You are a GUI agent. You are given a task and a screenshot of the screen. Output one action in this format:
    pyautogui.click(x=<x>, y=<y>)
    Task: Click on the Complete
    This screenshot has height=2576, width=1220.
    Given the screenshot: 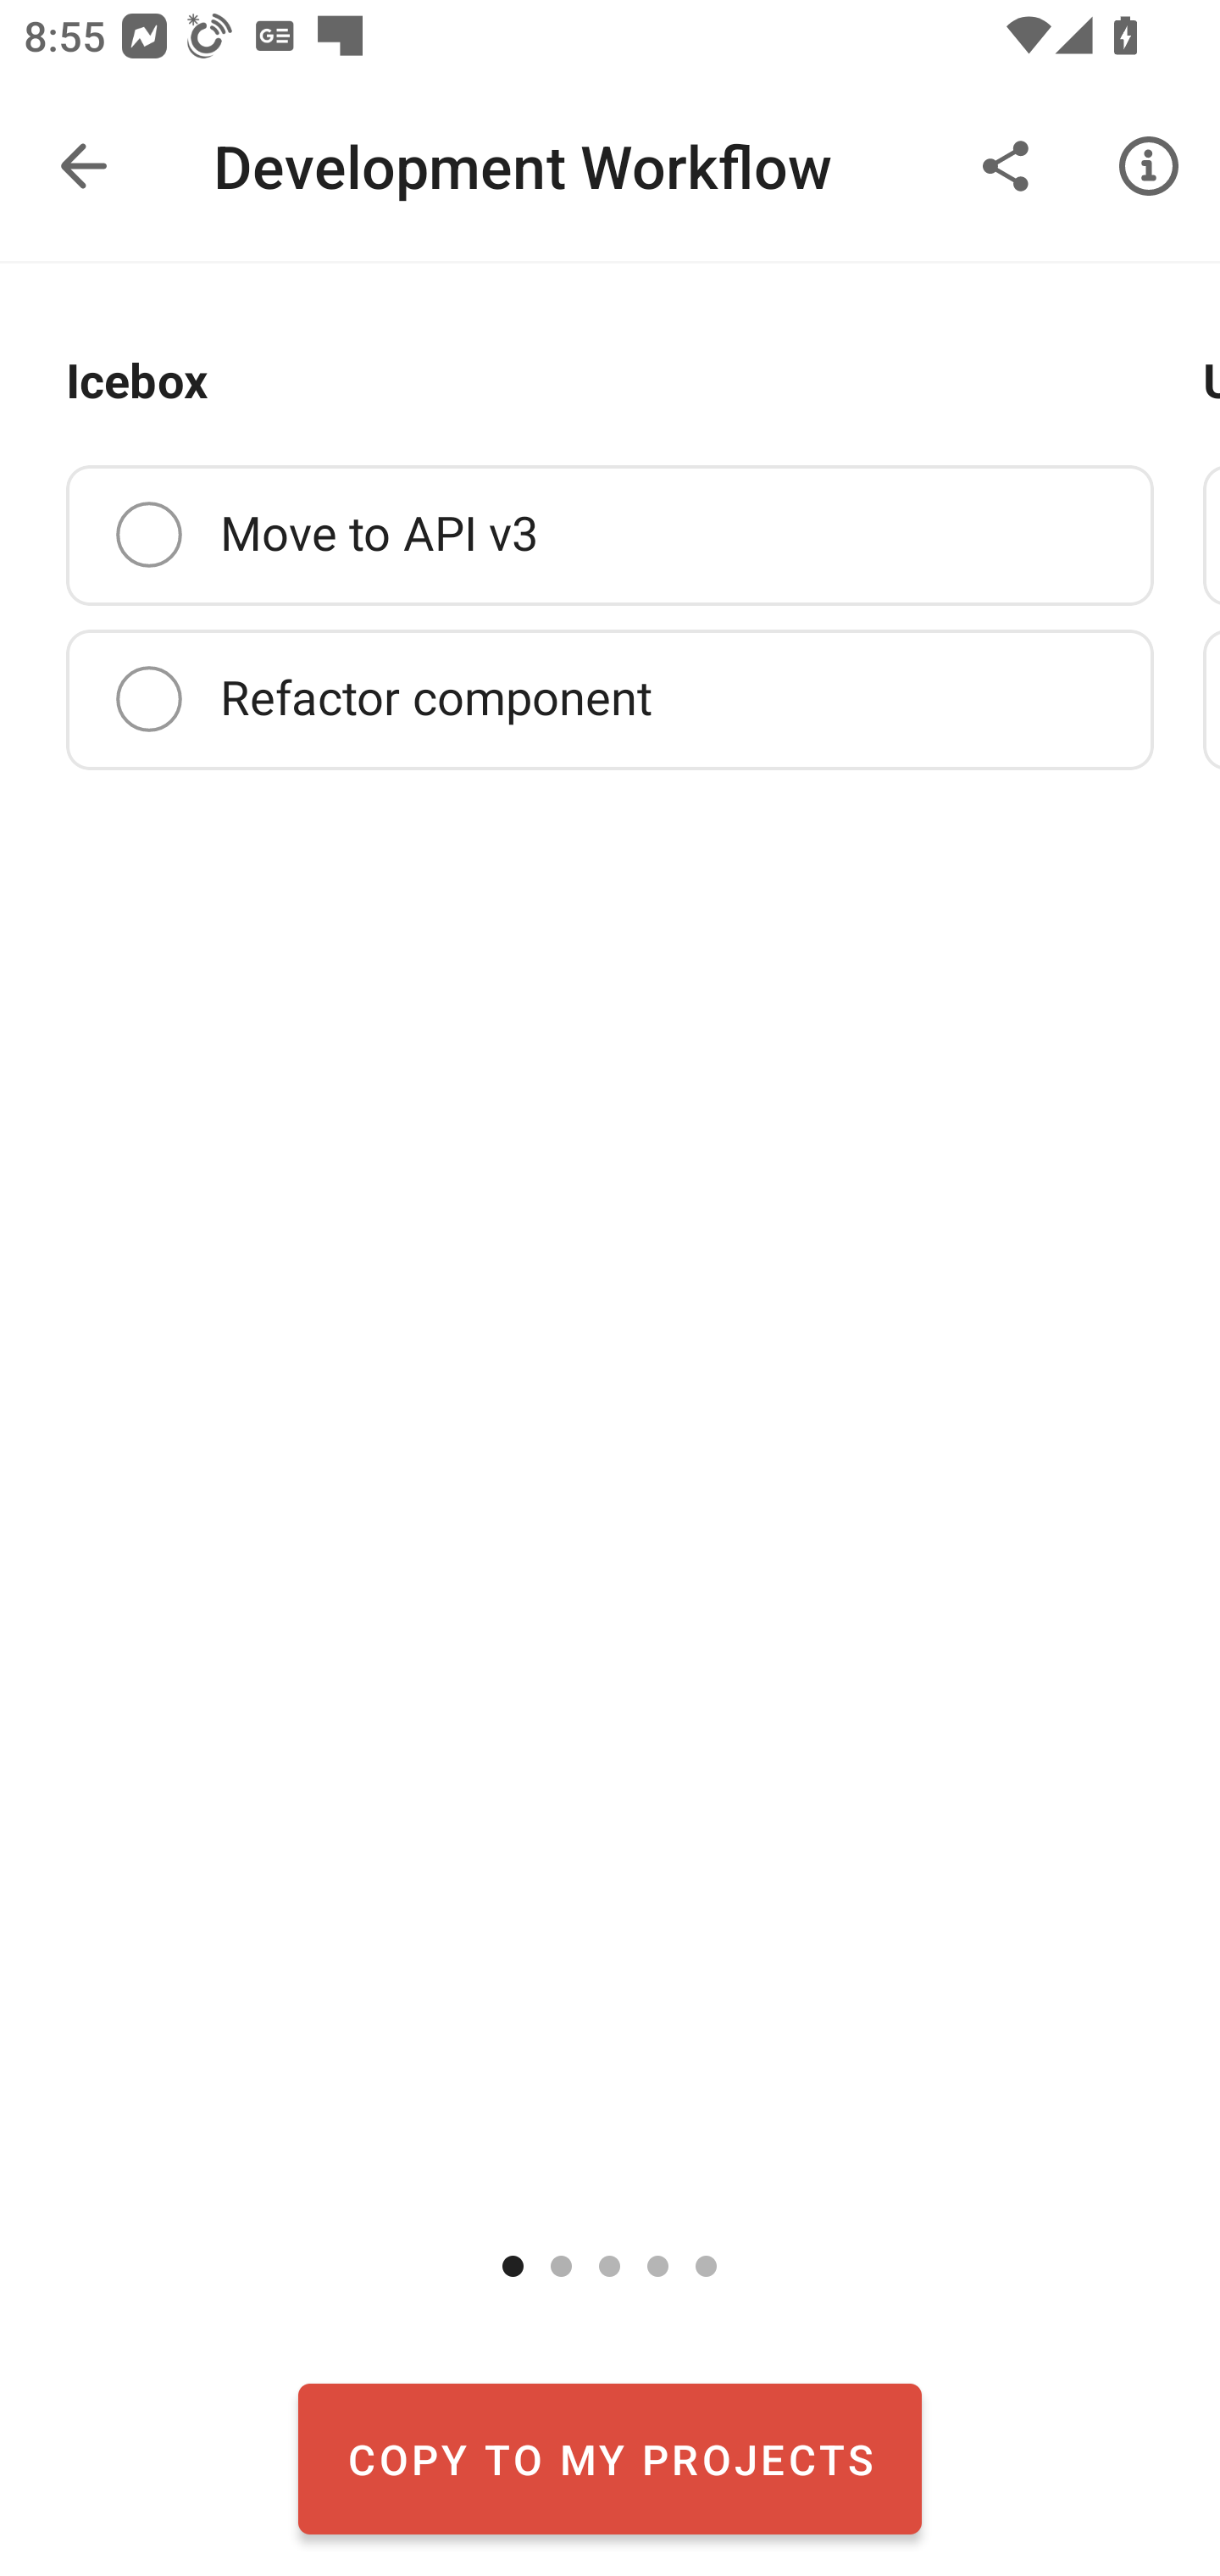 What is the action you would take?
    pyautogui.click(x=148, y=534)
    